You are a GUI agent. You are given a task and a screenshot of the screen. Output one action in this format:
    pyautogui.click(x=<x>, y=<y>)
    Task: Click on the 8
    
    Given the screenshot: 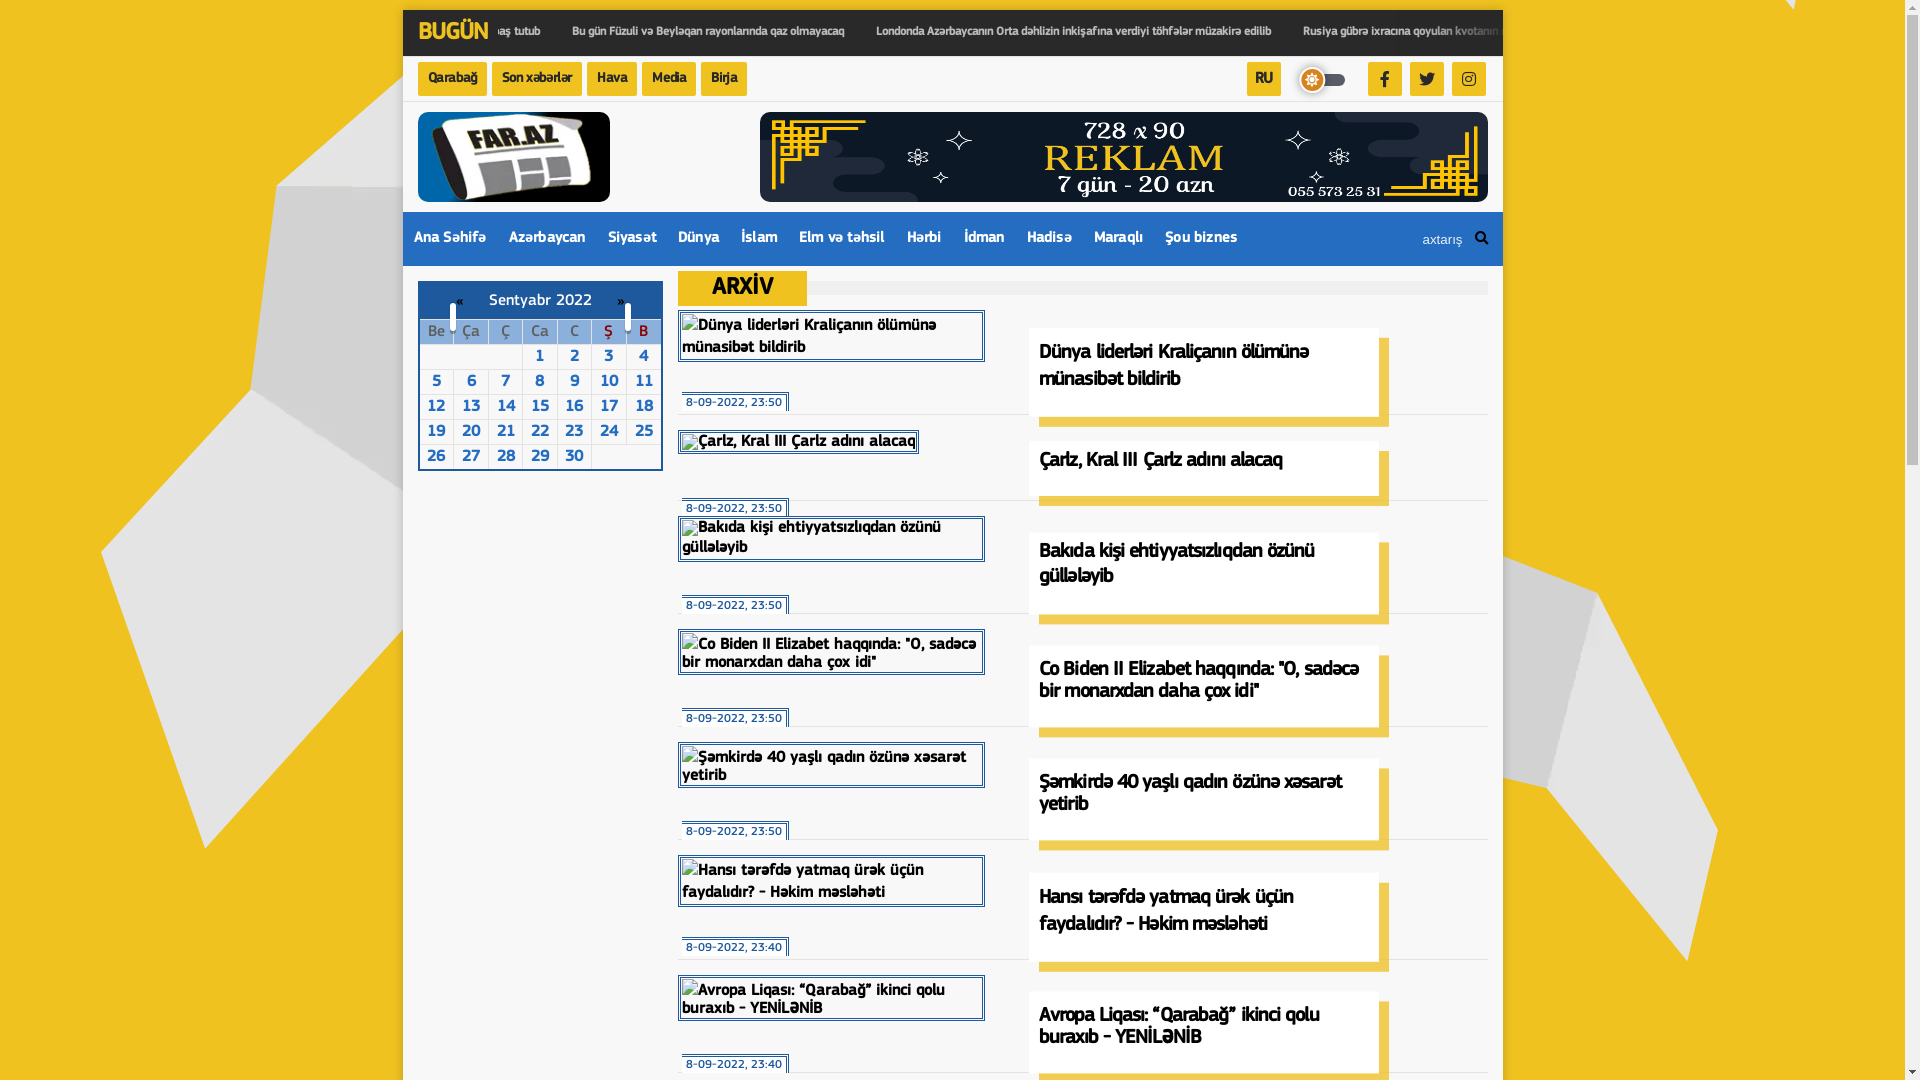 What is the action you would take?
    pyautogui.click(x=540, y=382)
    